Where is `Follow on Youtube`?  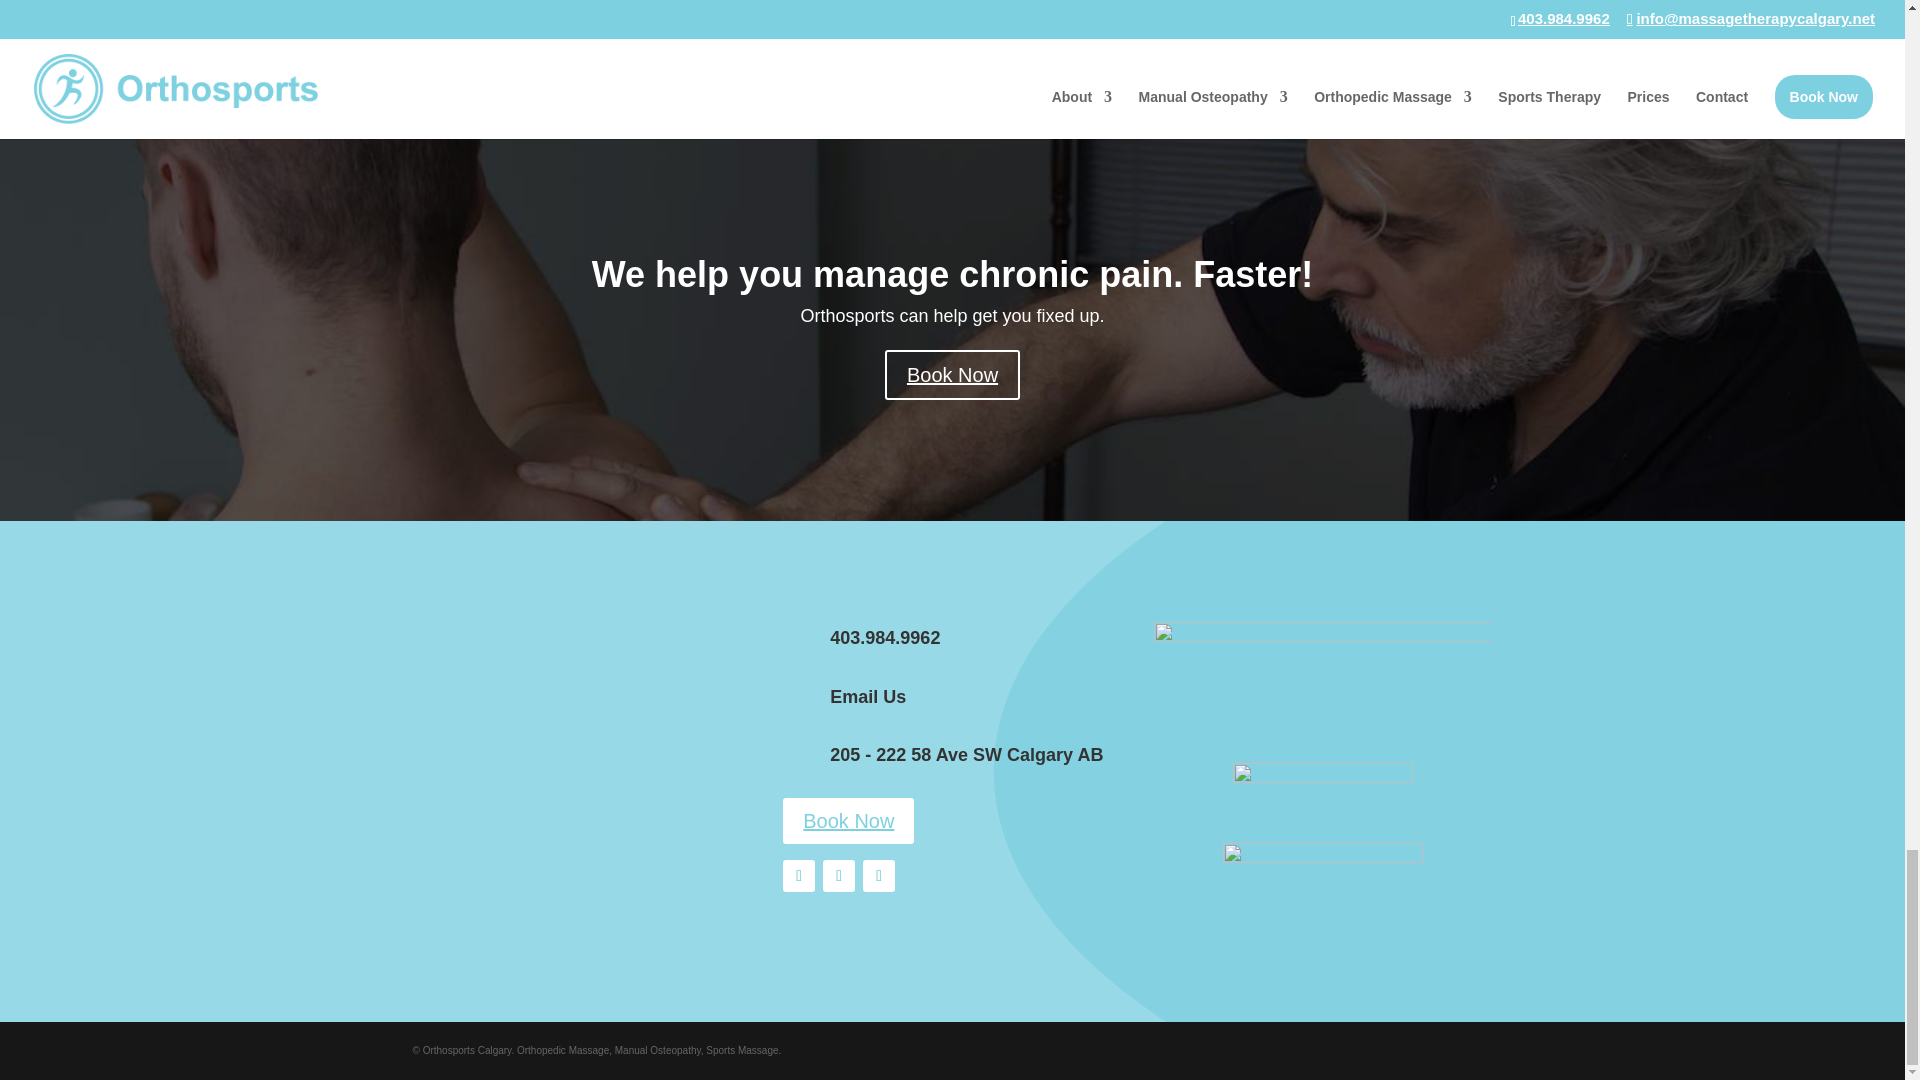
Follow on Youtube is located at coordinates (878, 876).